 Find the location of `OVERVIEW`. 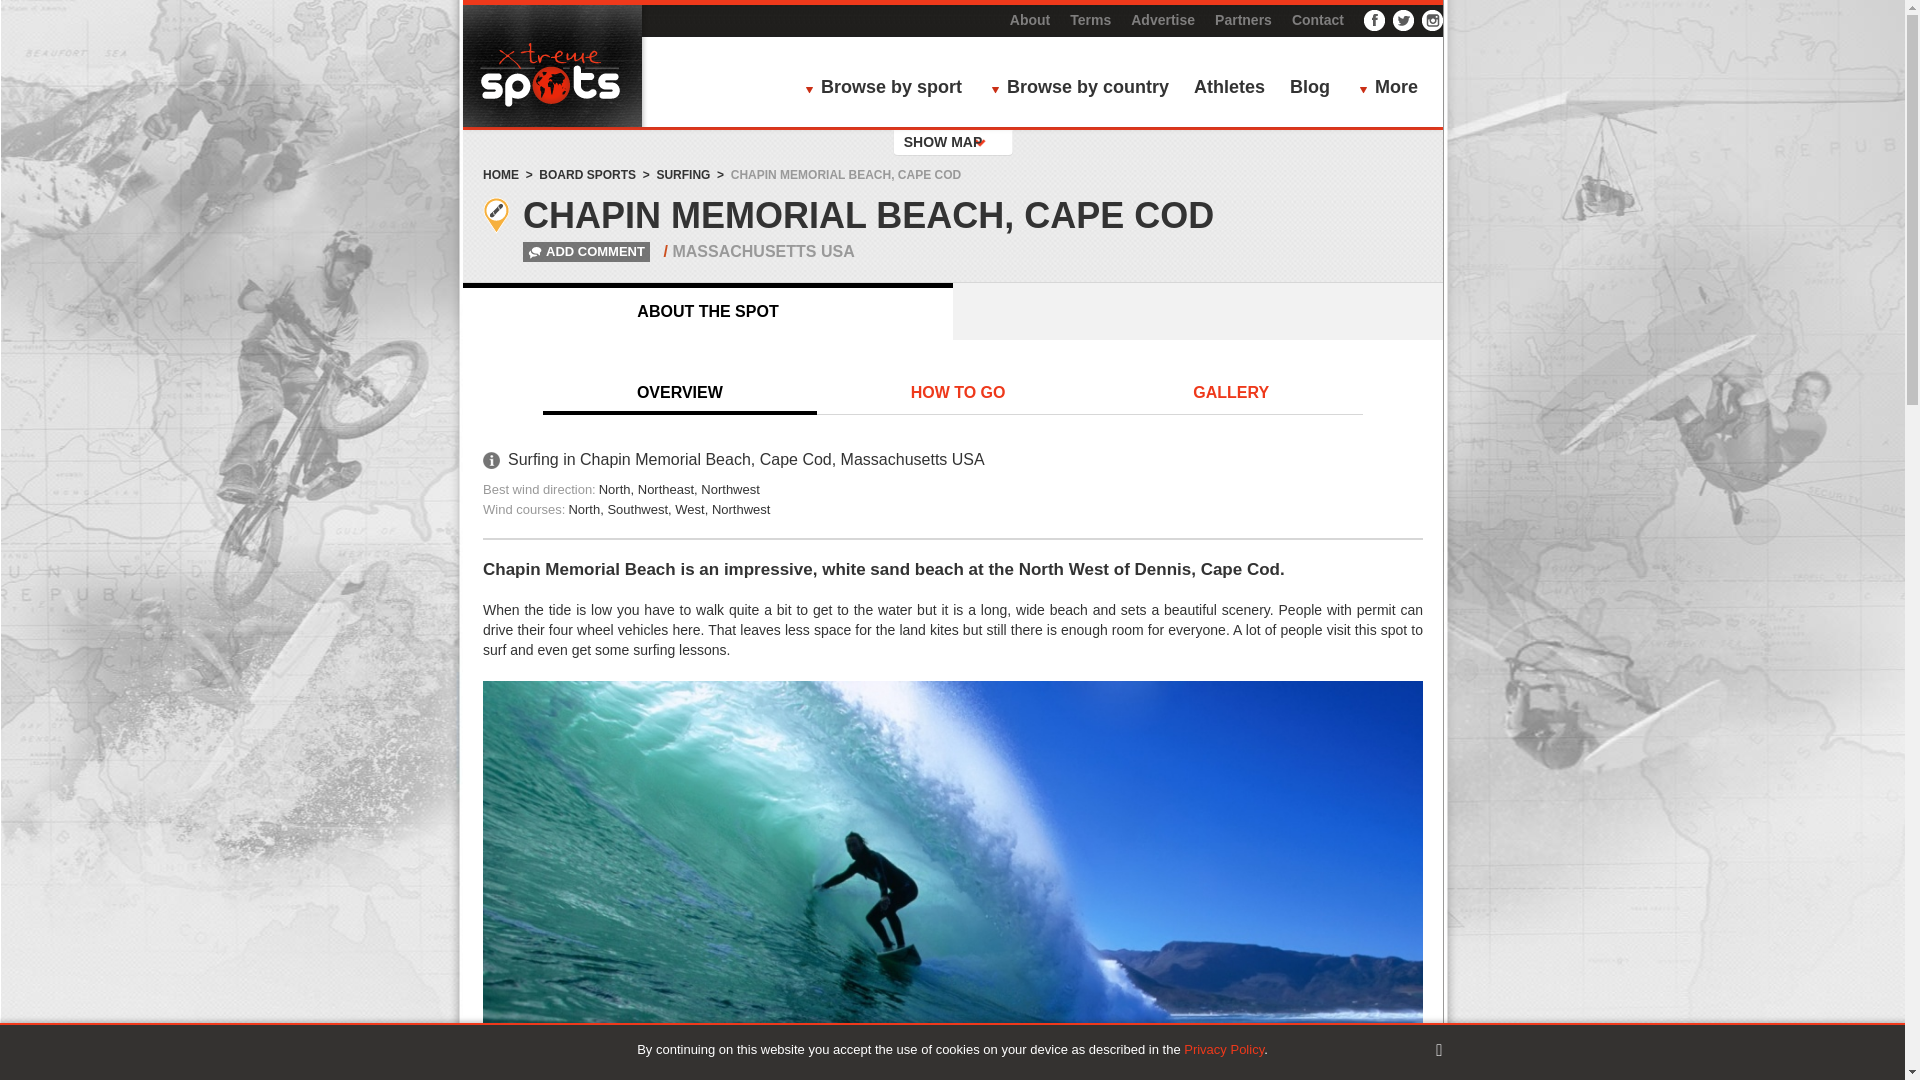

OVERVIEW is located at coordinates (680, 393).